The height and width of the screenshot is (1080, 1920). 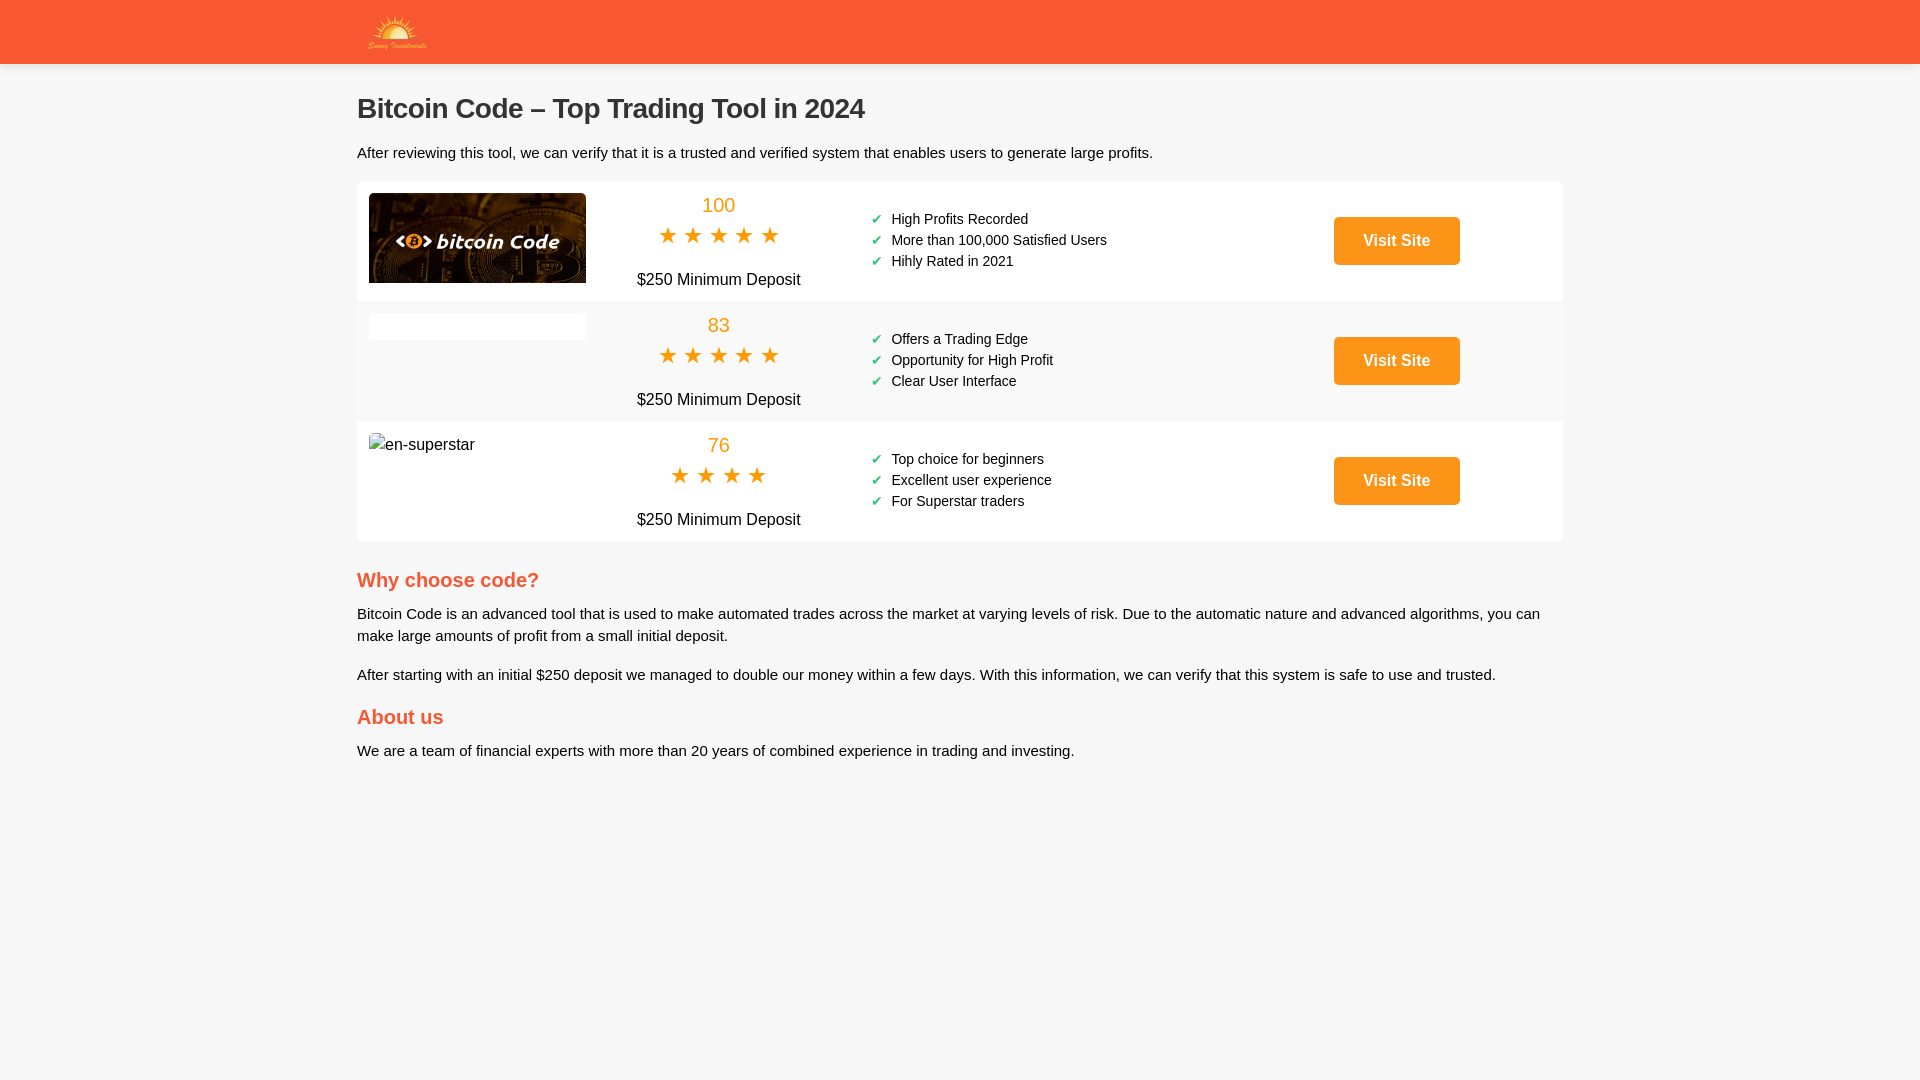 What do you see at coordinates (1396, 480) in the screenshot?
I see `Visit Site` at bounding box center [1396, 480].